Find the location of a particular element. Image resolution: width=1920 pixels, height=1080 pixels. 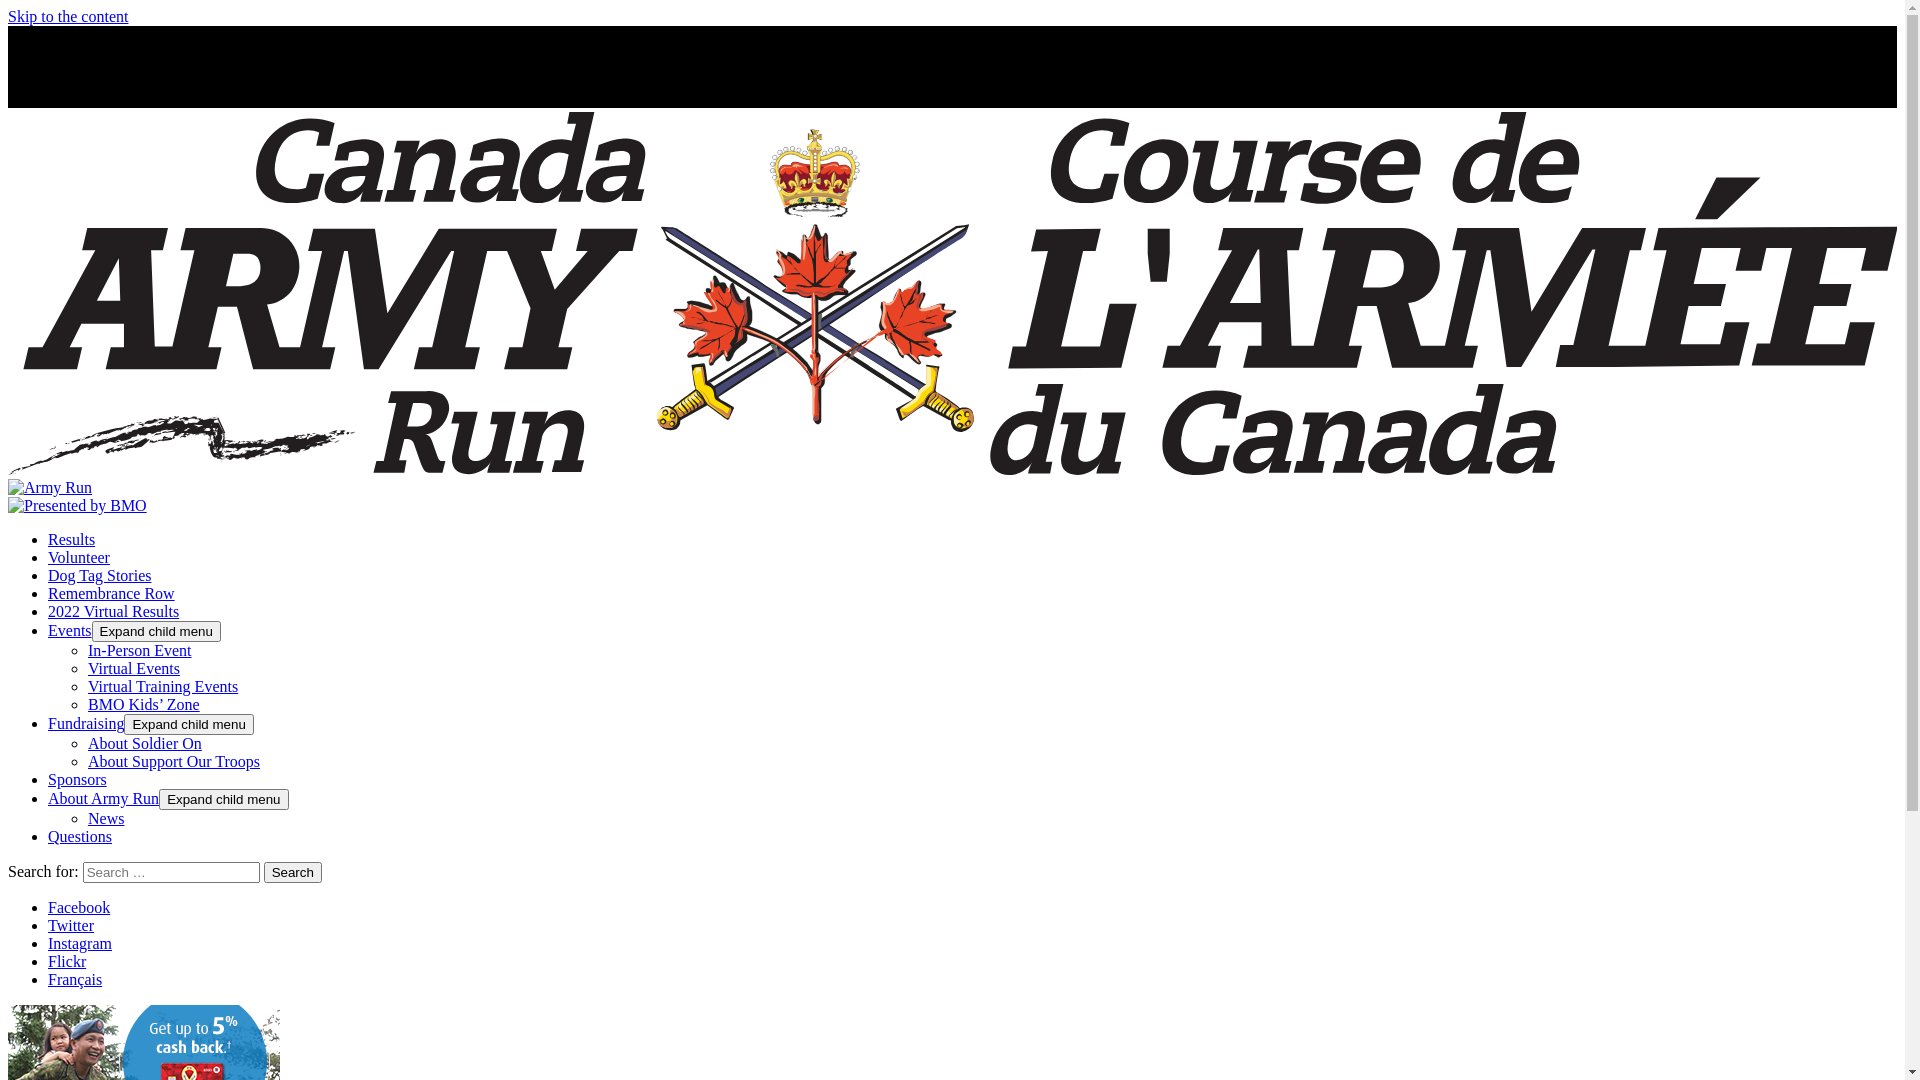

Sponsors is located at coordinates (78, 780).